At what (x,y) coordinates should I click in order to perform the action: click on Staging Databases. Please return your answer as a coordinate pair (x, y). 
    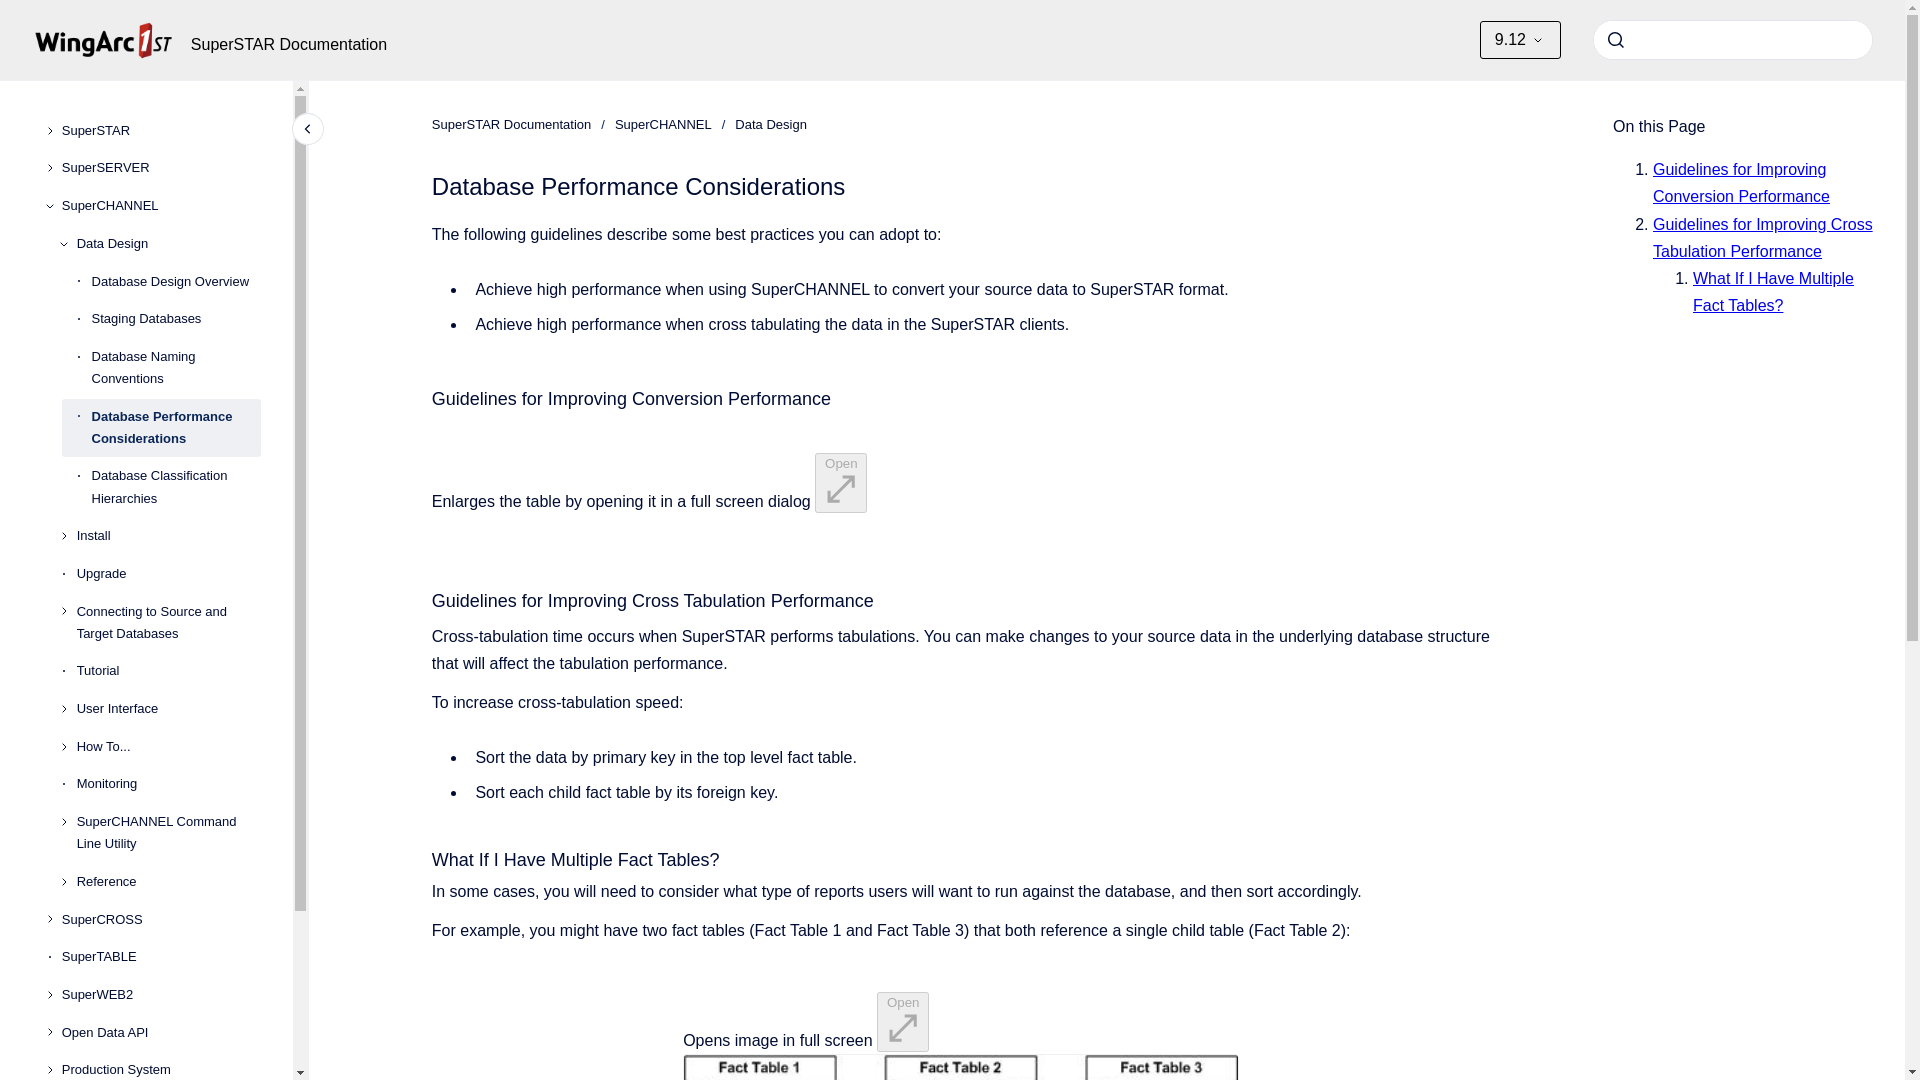
    Looking at the image, I should click on (176, 318).